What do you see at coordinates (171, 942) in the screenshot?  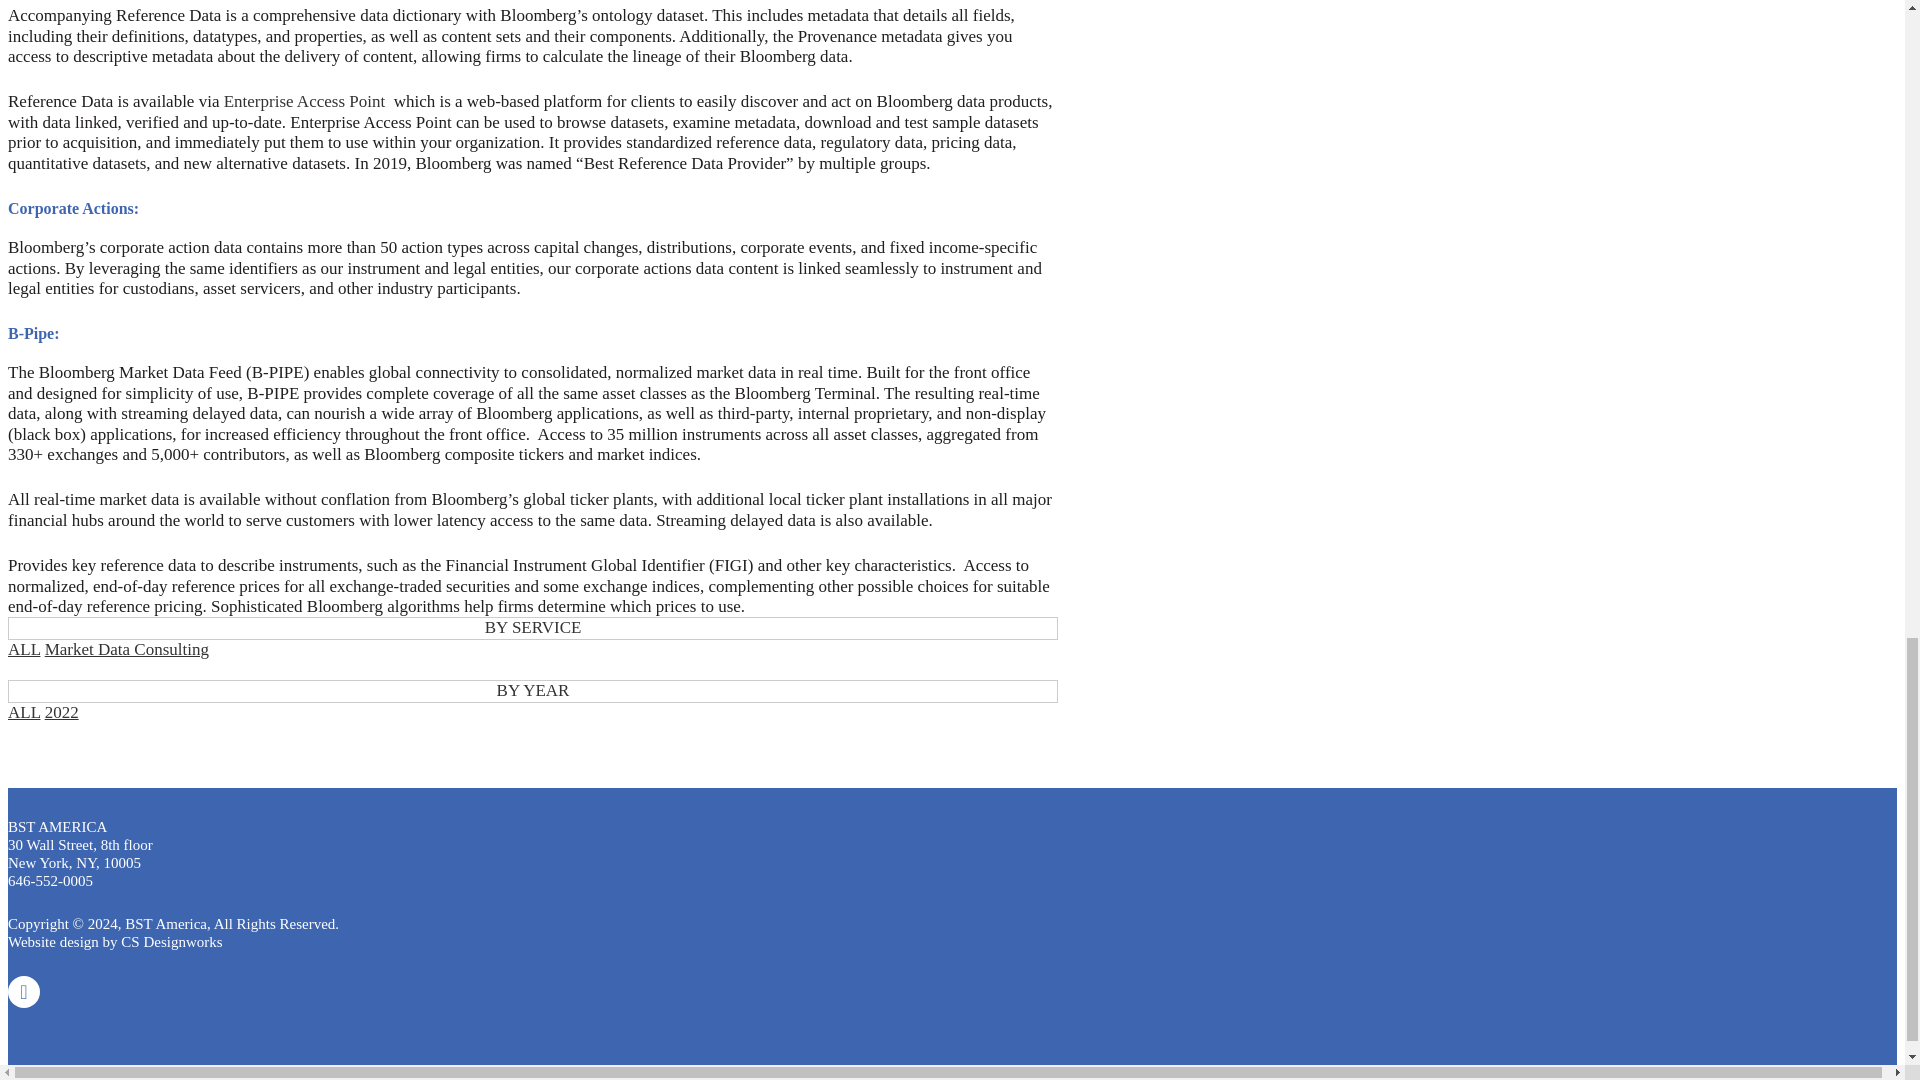 I see `CS Designworks` at bounding box center [171, 942].